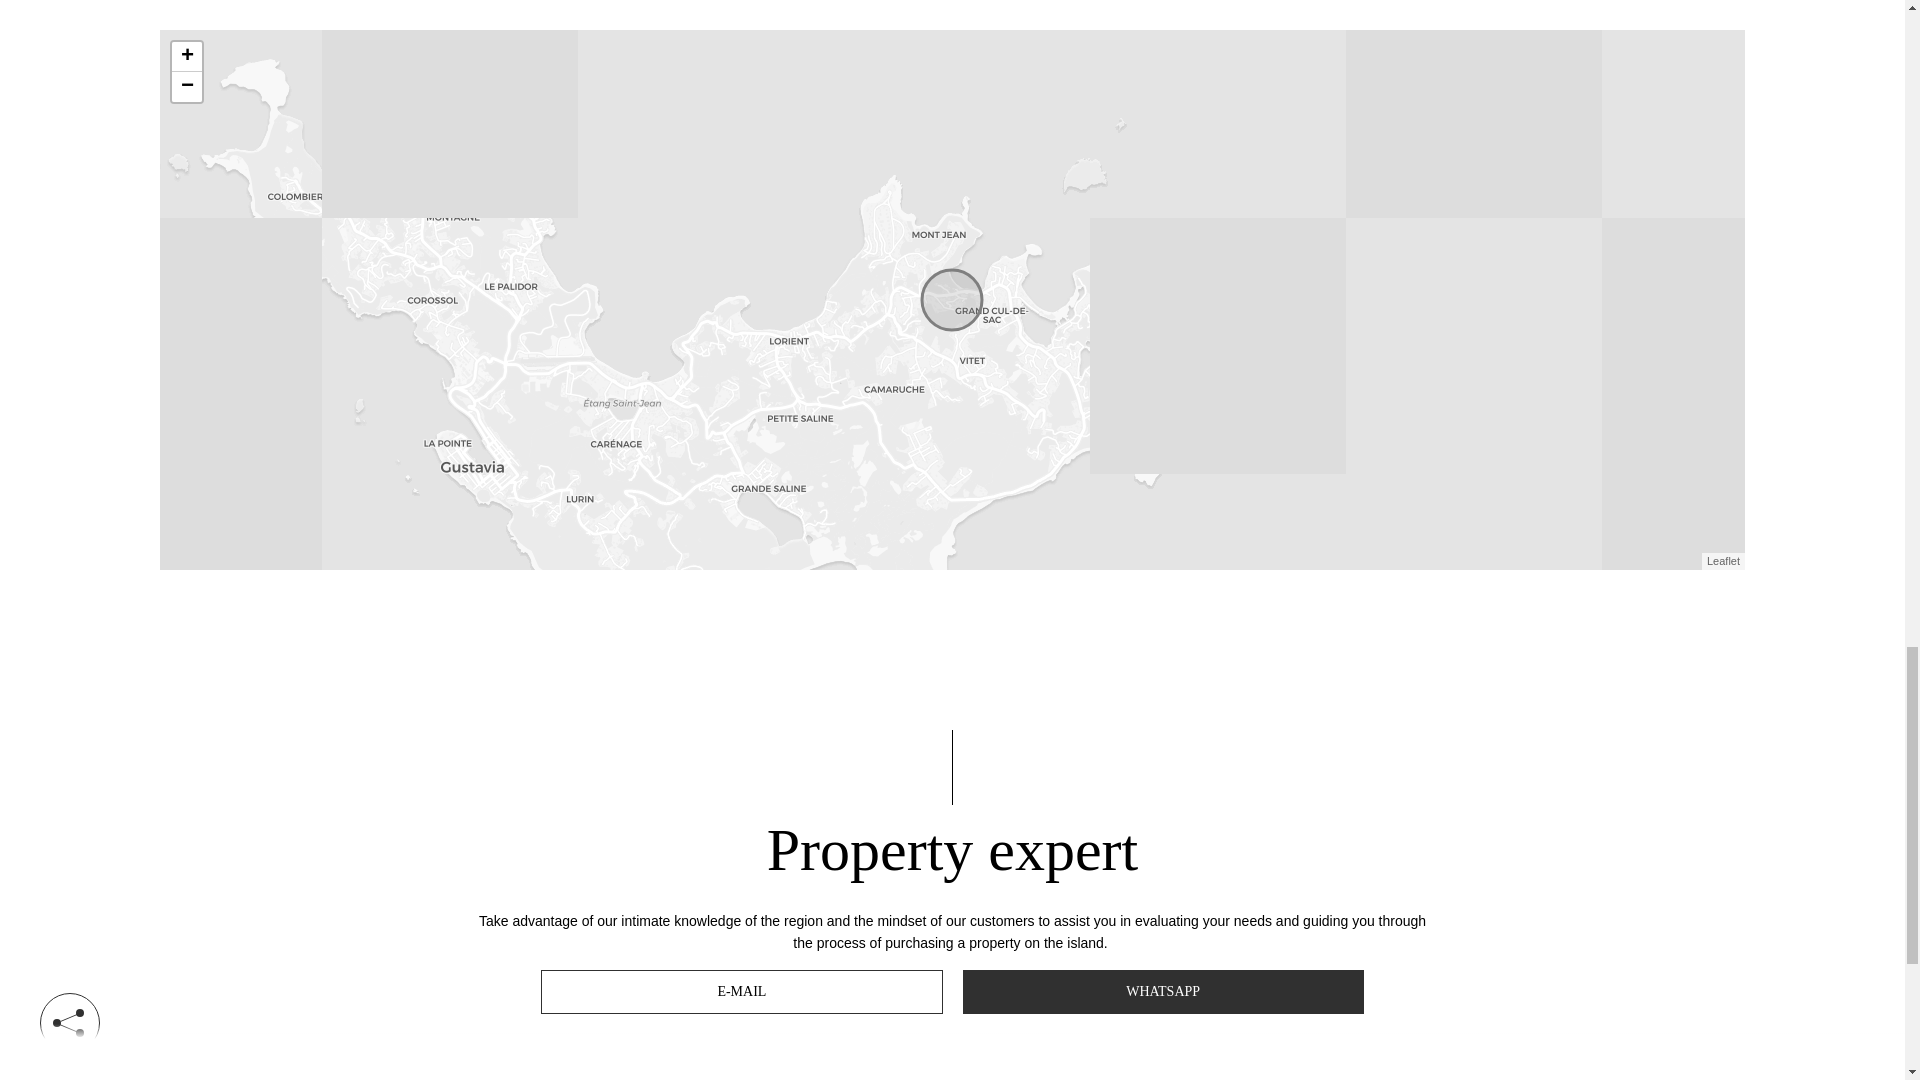  Describe the element at coordinates (742, 992) in the screenshot. I see `E-MAIL` at that location.